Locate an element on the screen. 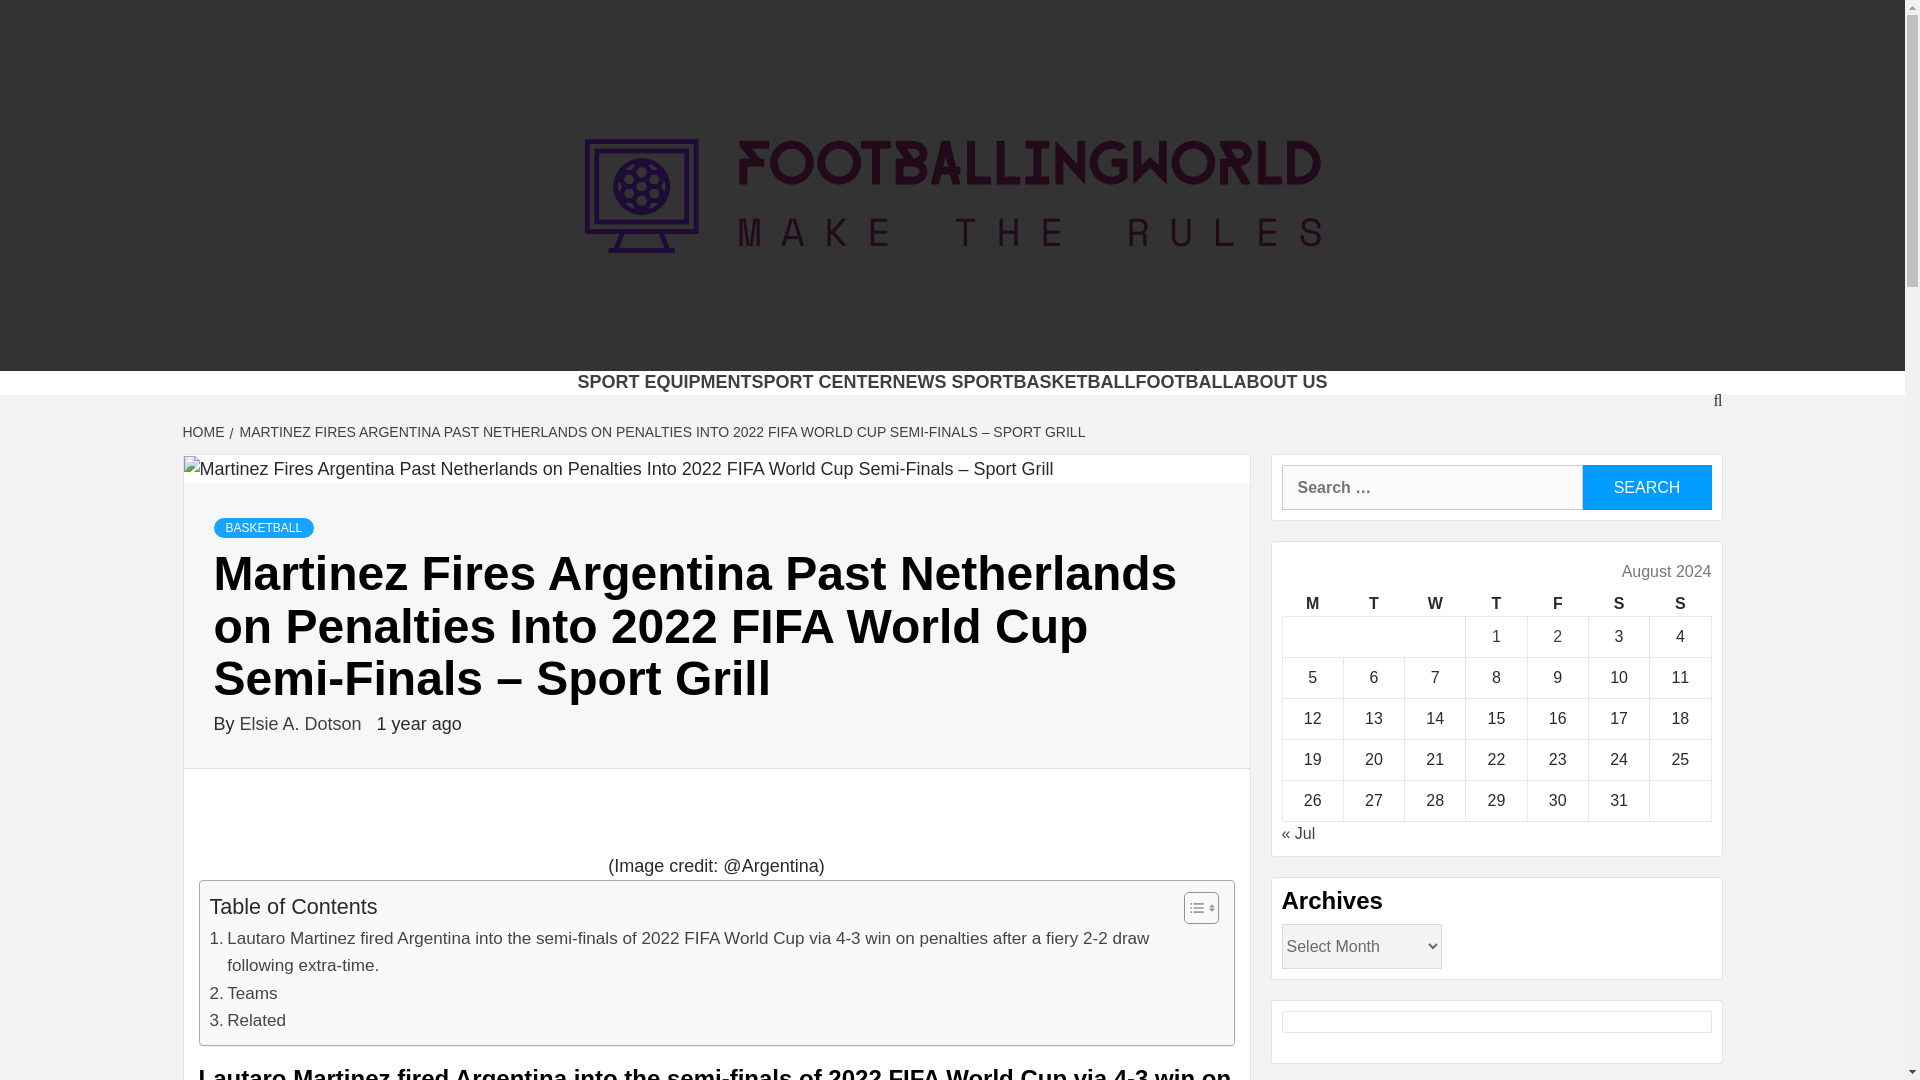 This screenshot has width=1920, height=1080. SPORT CENTER is located at coordinates (822, 382).